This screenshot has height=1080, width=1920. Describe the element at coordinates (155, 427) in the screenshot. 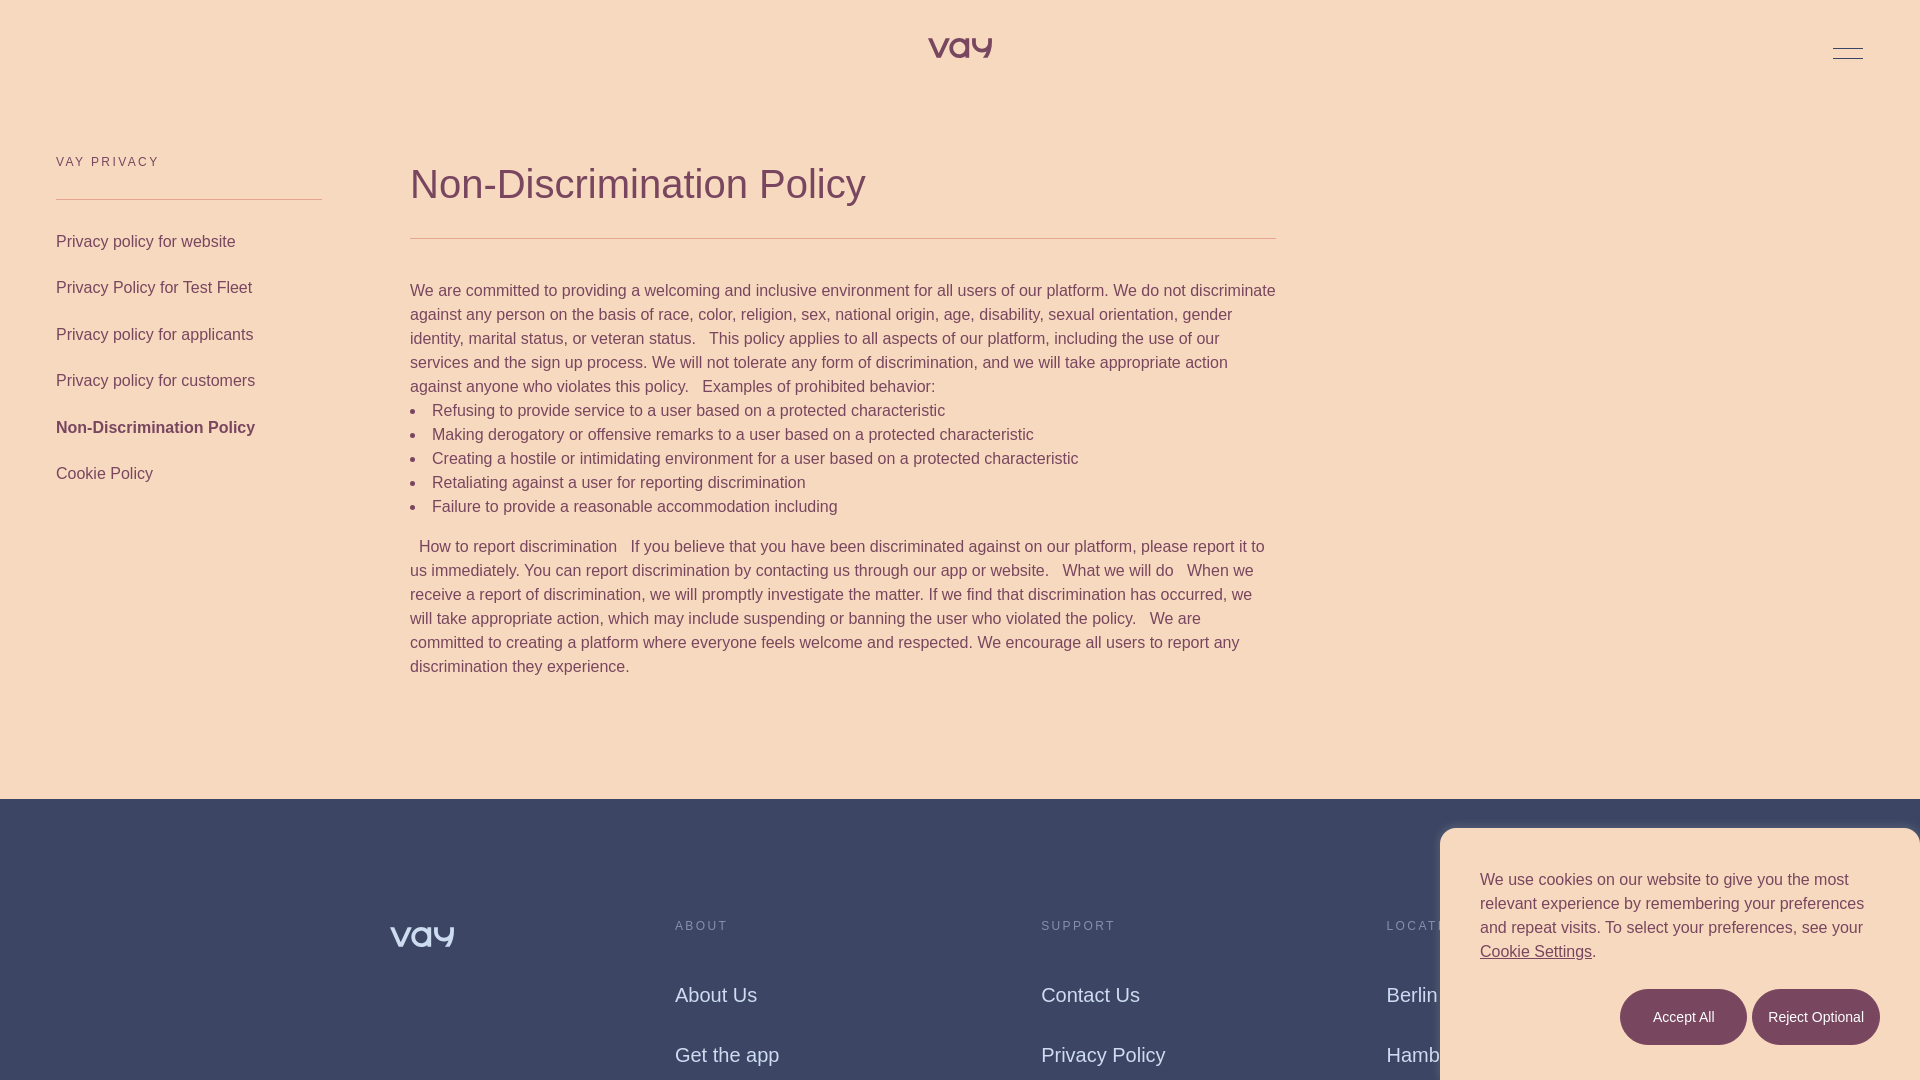

I see `Non-Discrimination Policy` at that location.